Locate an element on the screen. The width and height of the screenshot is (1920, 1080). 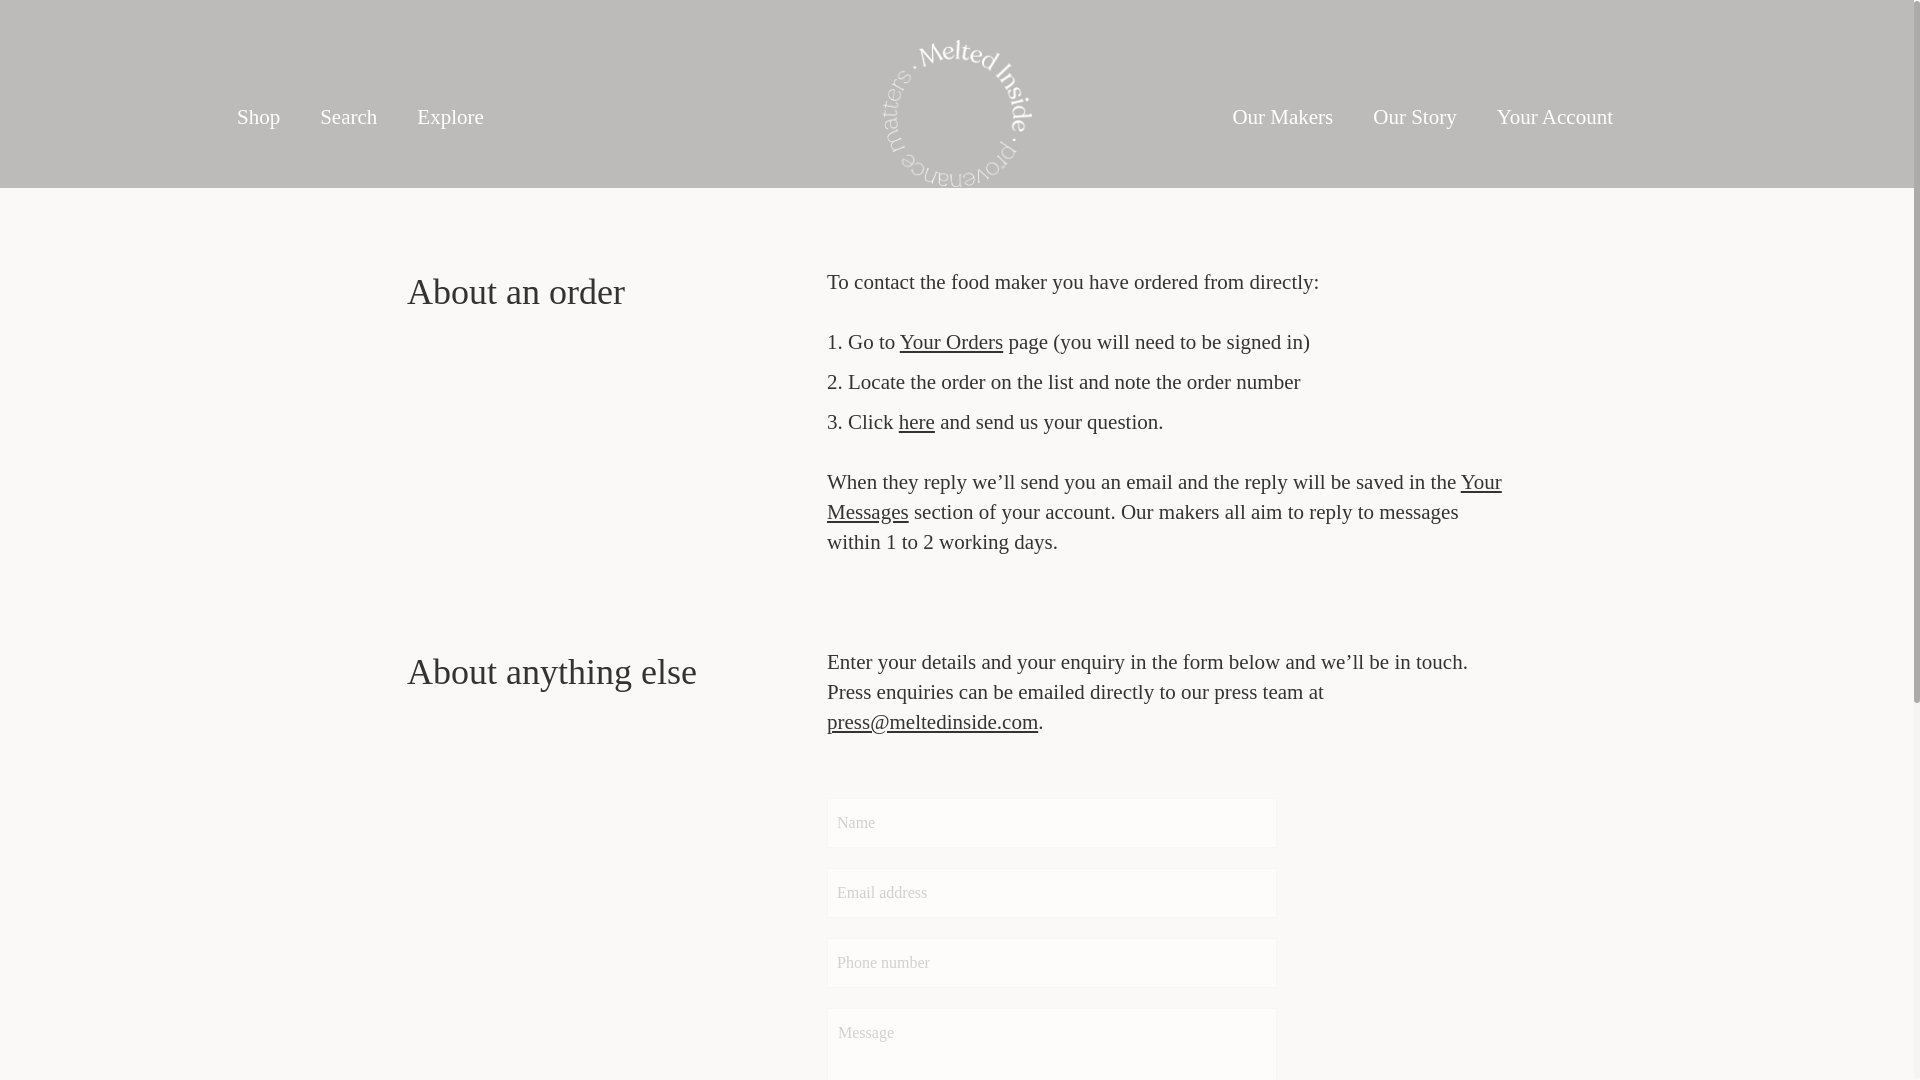
Our Makers is located at coordinates (1282, 116).